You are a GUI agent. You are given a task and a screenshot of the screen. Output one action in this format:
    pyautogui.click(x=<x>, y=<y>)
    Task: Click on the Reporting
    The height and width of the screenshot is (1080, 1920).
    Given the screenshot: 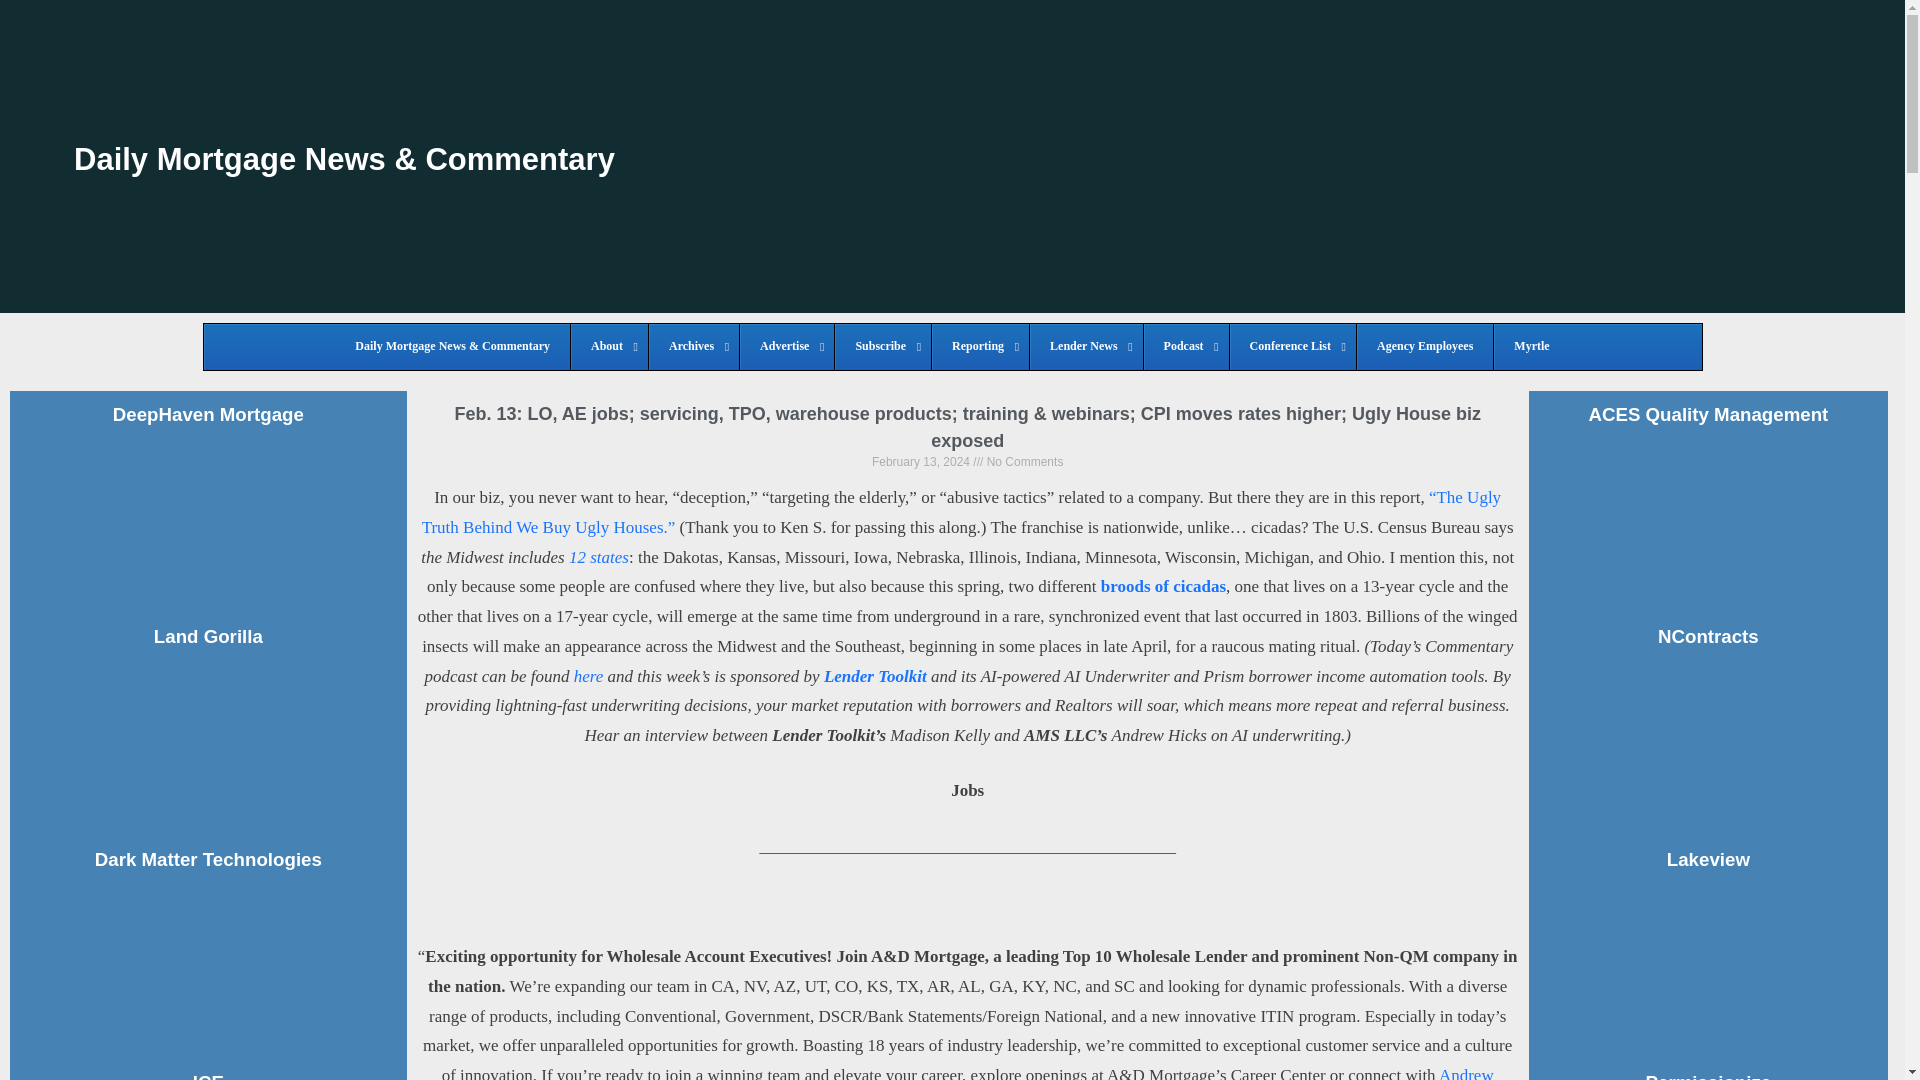 What is the action you would take?
    pyautogui.click(x=980, y=347)
    